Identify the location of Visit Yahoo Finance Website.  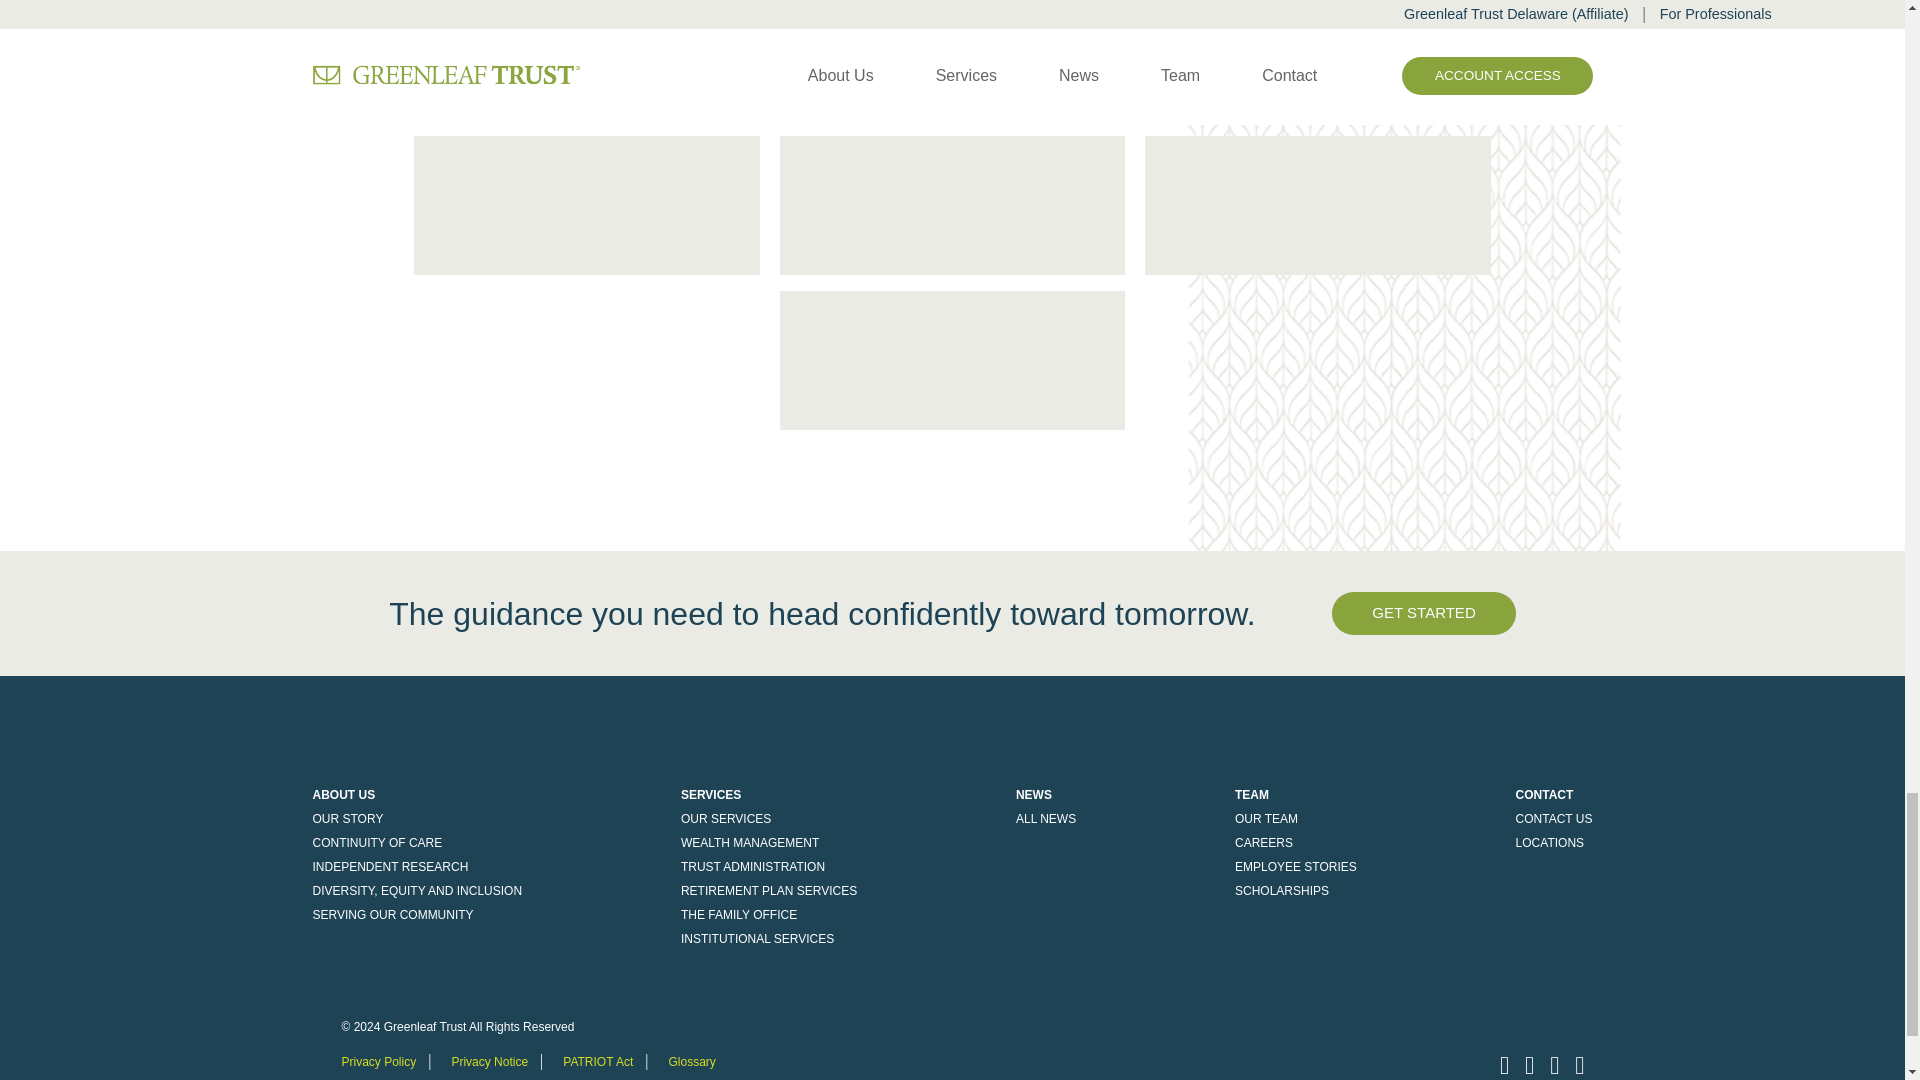
(1318, 206).